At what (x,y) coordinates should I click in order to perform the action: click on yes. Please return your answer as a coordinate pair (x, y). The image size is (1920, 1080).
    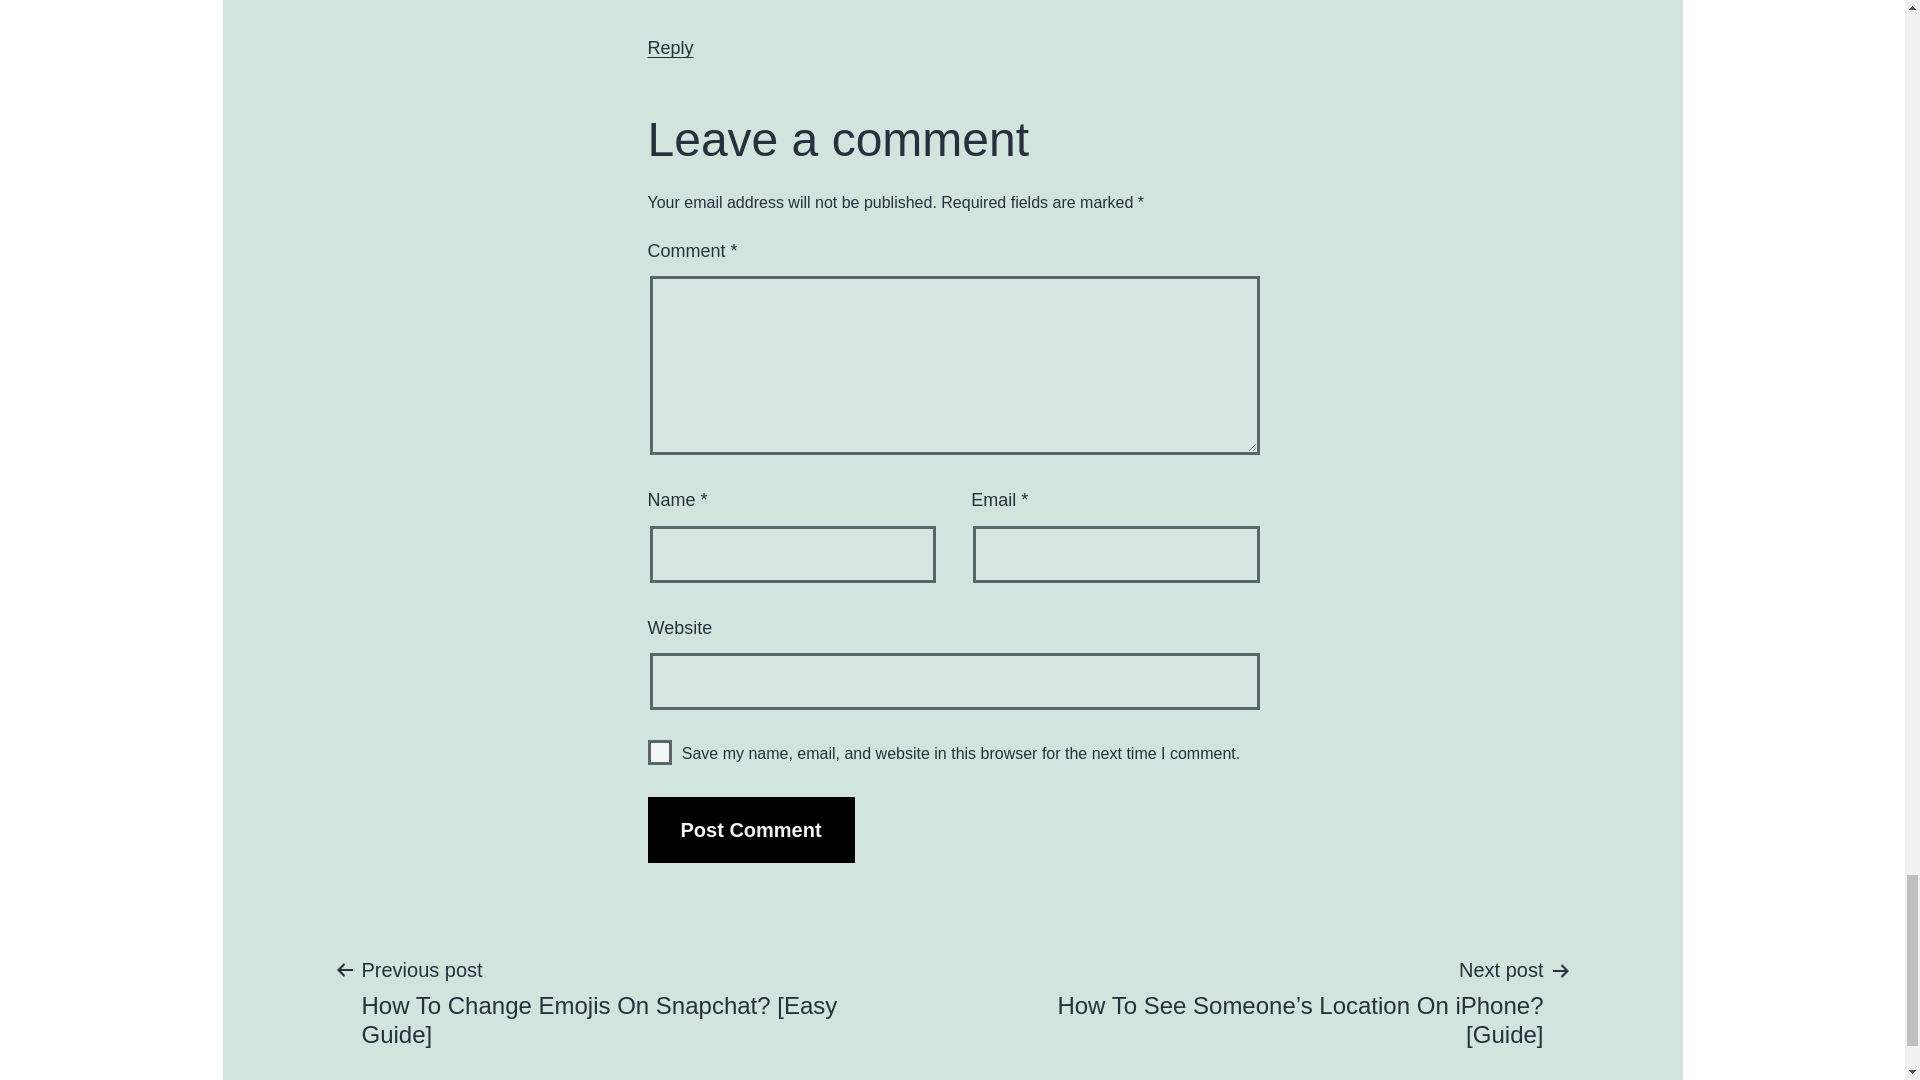
    Looking at the image, I should click on (660, 752).